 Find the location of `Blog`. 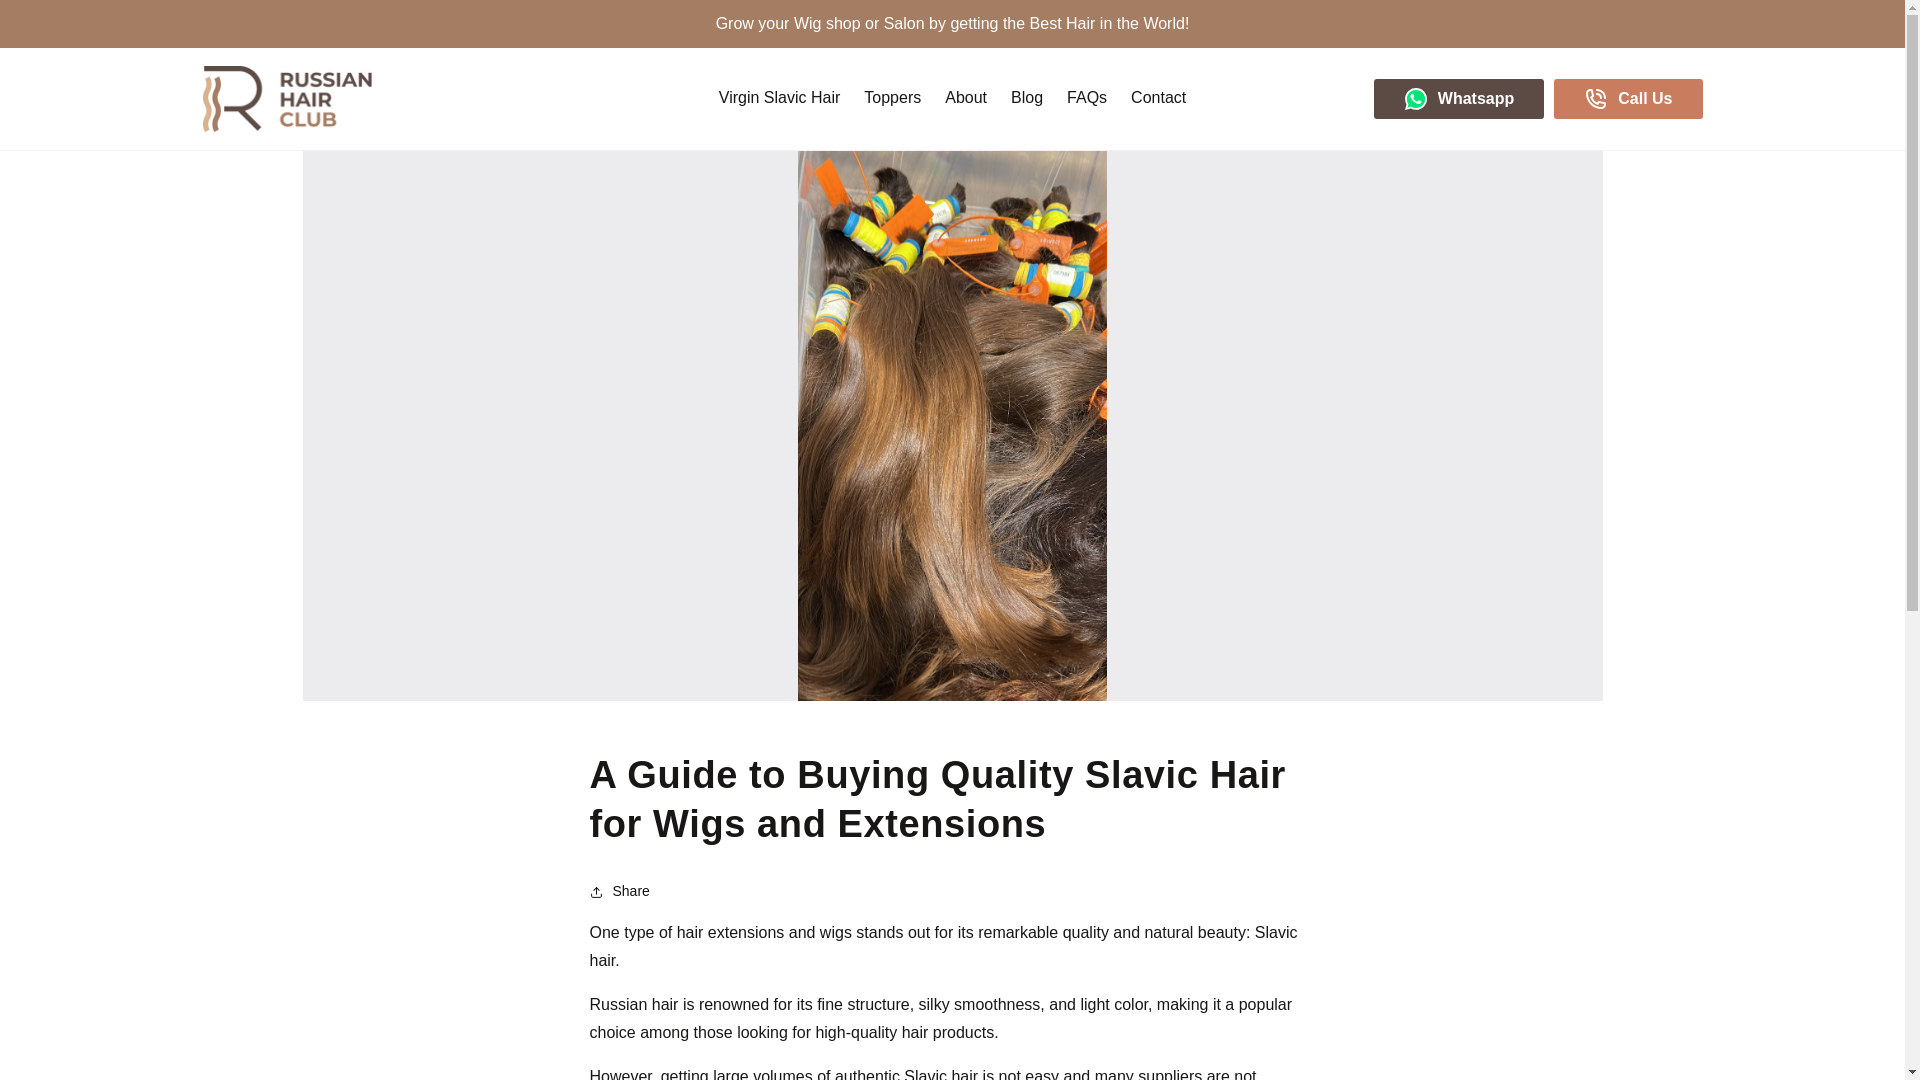

Blog is located at coordinates (1026, 98).